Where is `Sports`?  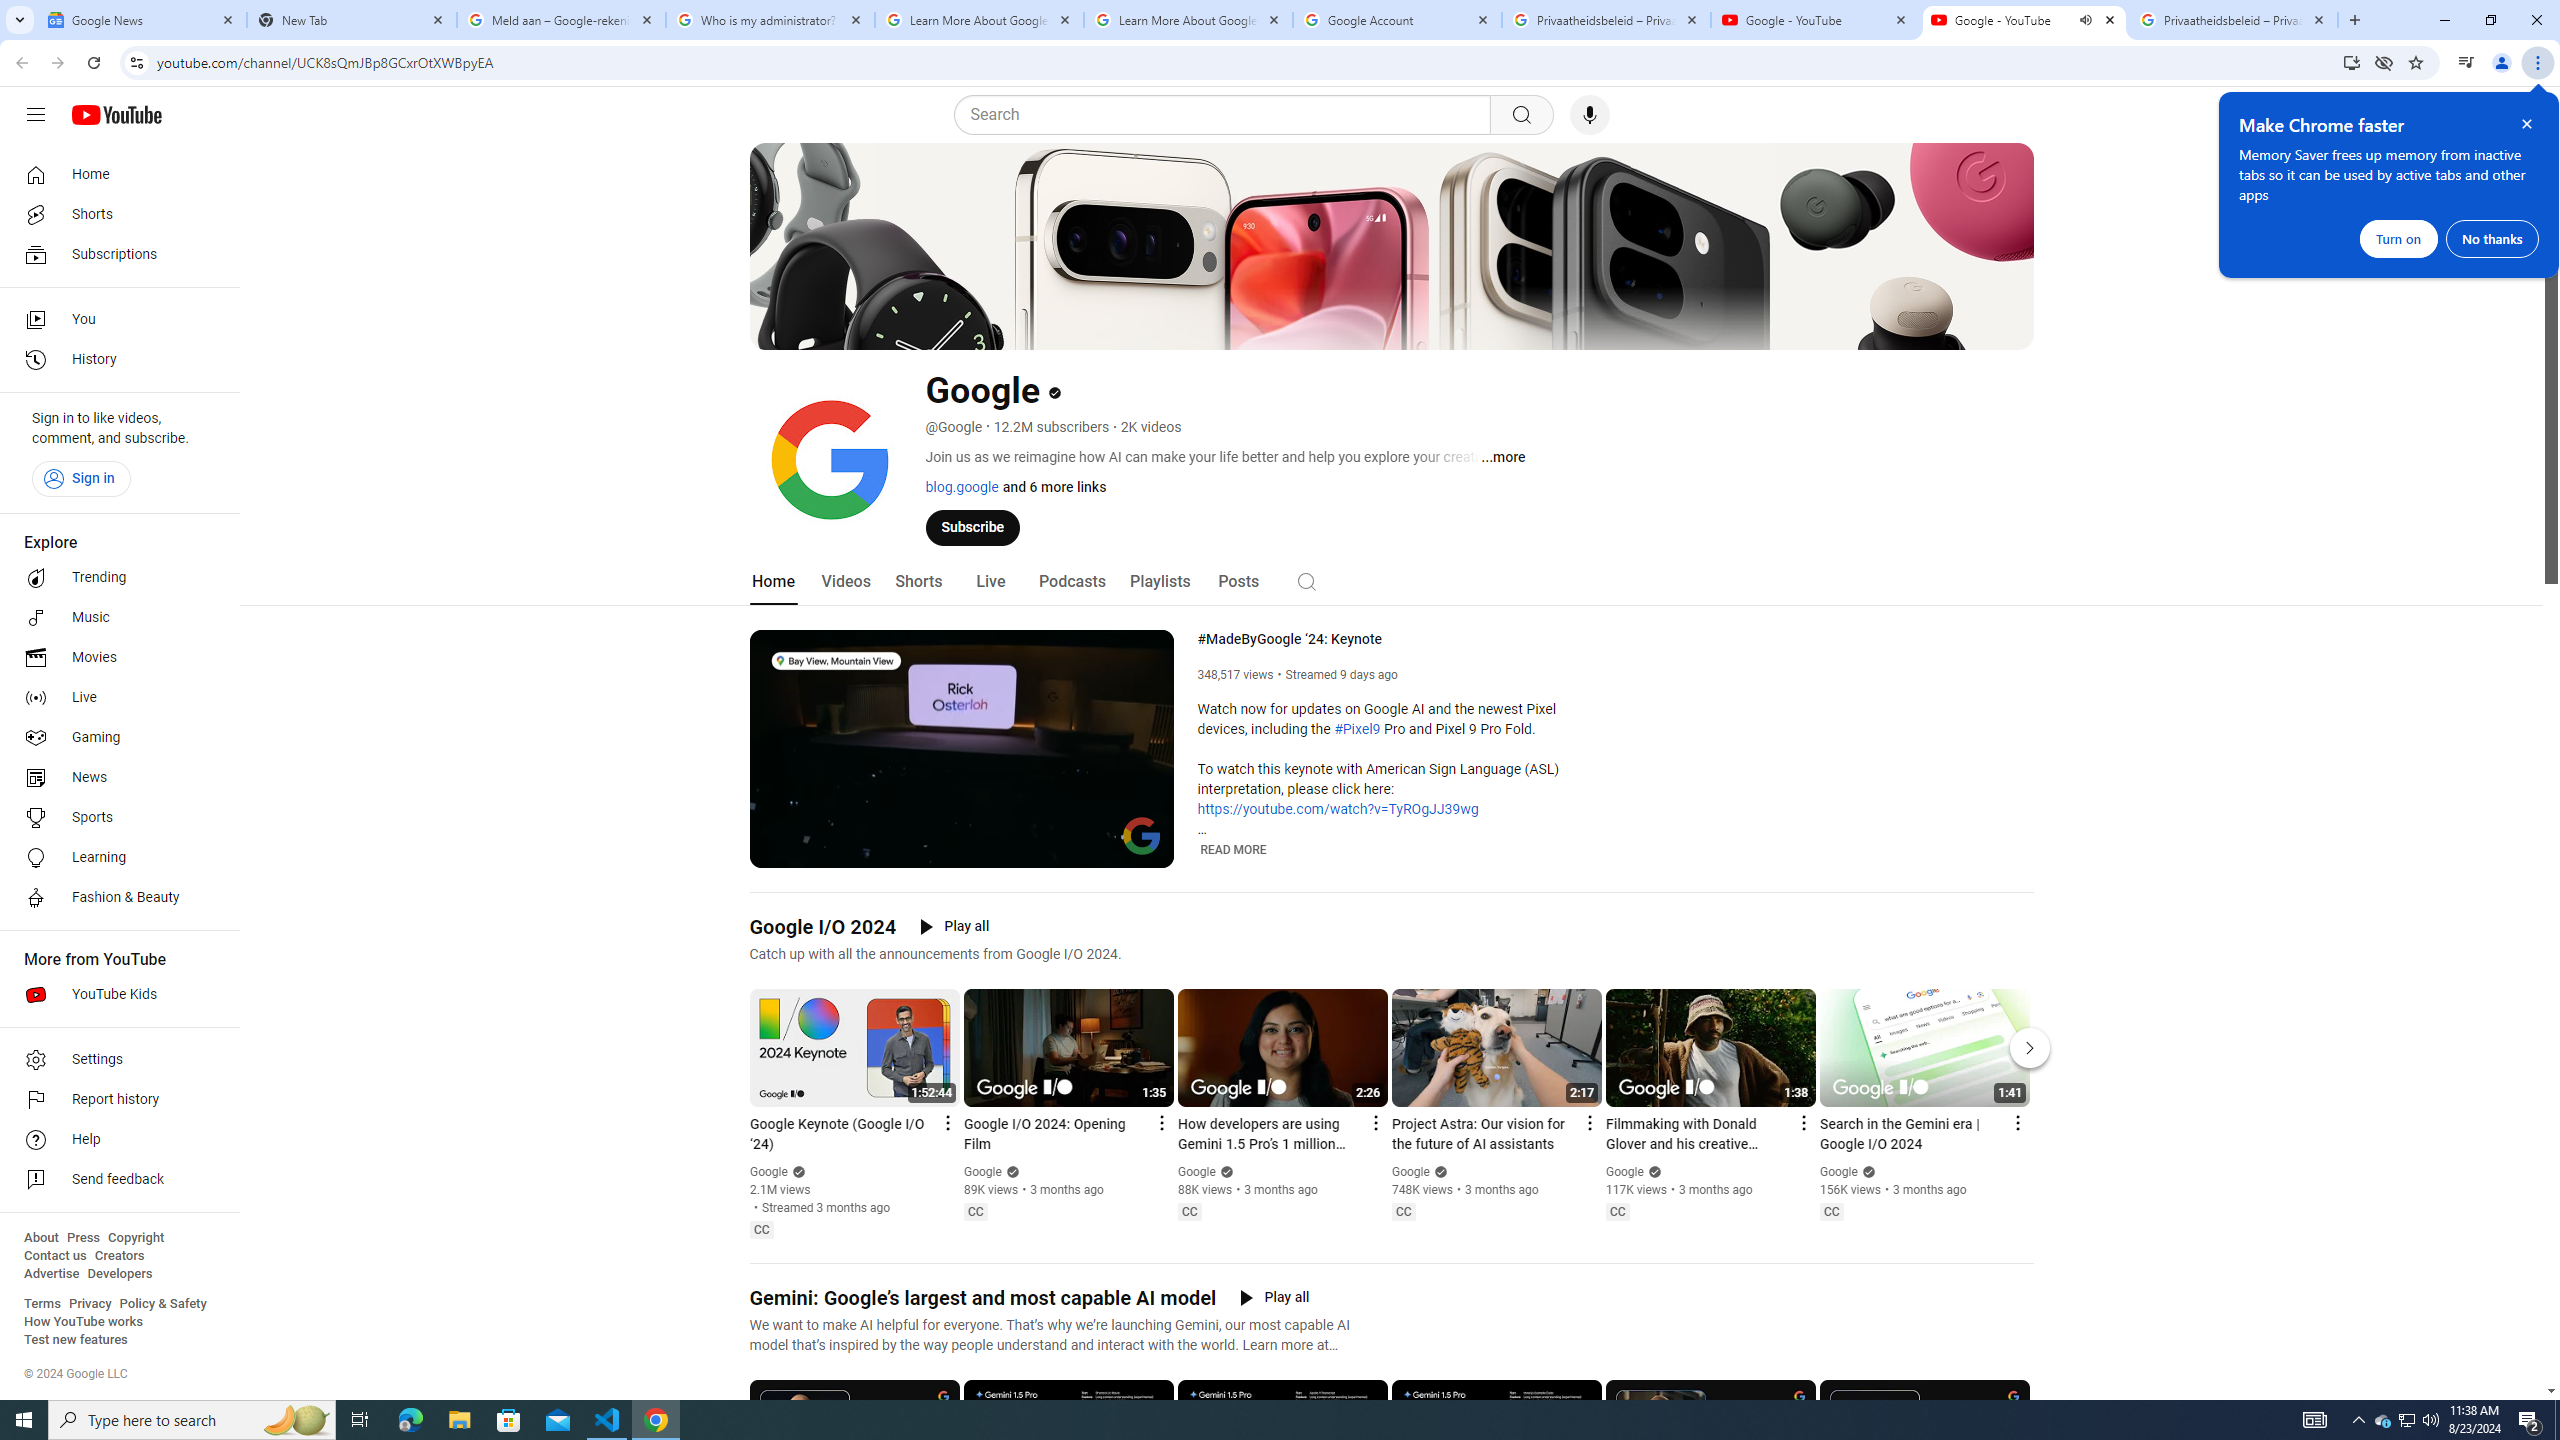
Sports is located at coordinates (114, 818).